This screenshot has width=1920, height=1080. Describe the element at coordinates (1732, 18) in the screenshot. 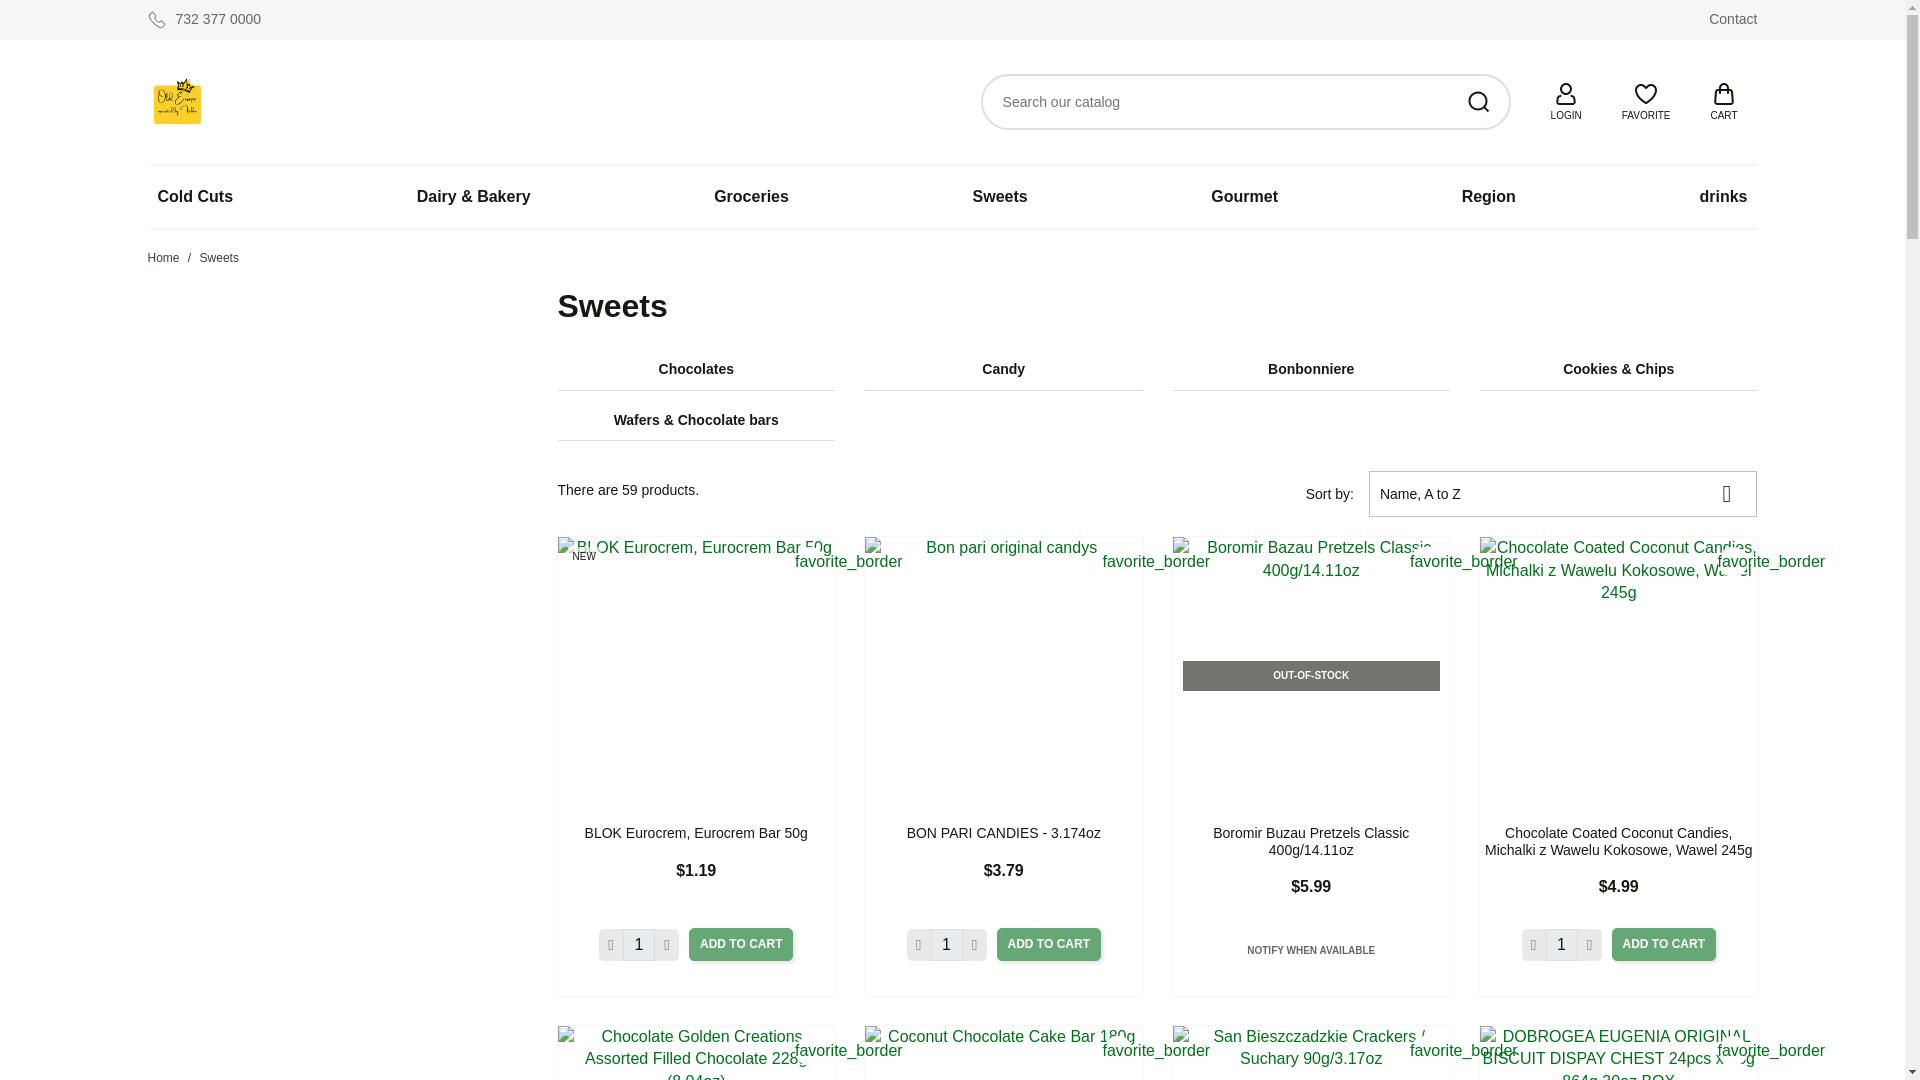

I see `Contact` at that location.